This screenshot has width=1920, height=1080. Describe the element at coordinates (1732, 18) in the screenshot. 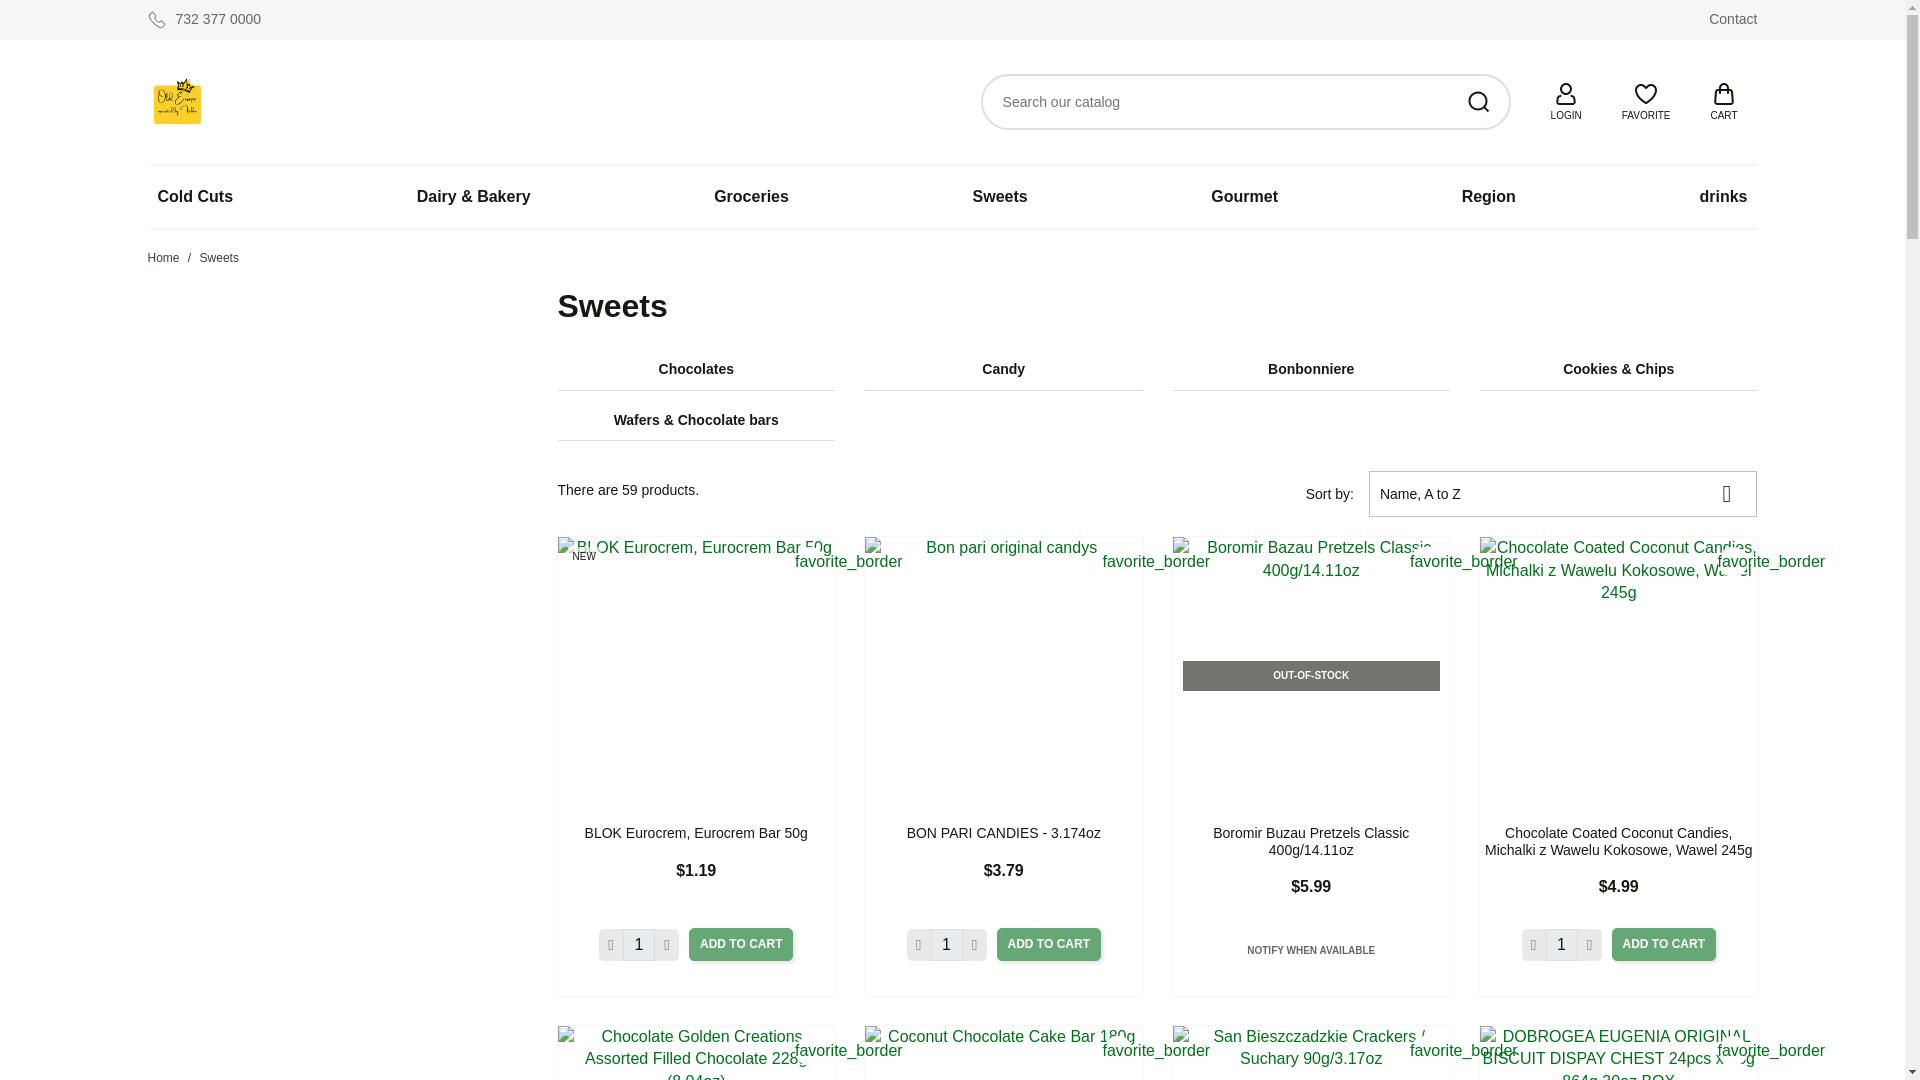

I see `Contact` at that location.